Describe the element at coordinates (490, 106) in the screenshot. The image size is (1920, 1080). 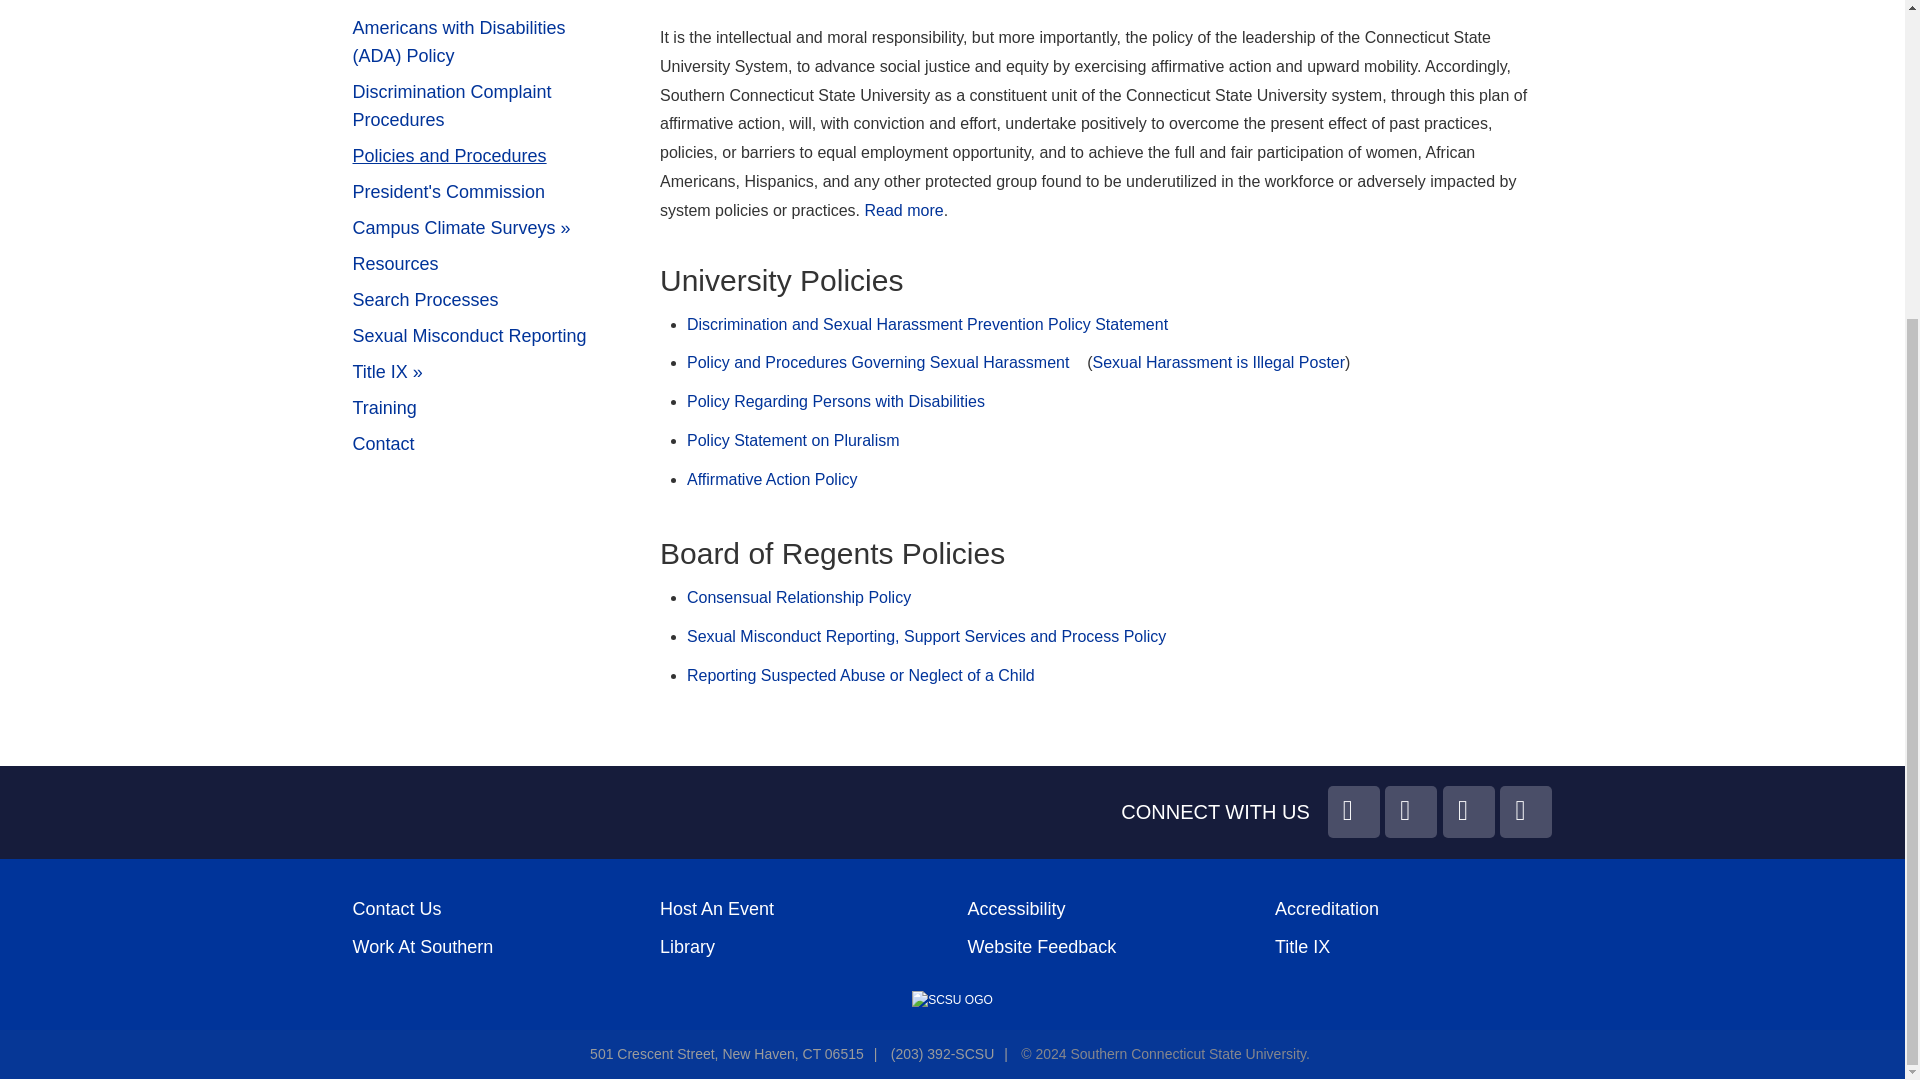
I see `Discrimination Complaint Procedures` at that location.